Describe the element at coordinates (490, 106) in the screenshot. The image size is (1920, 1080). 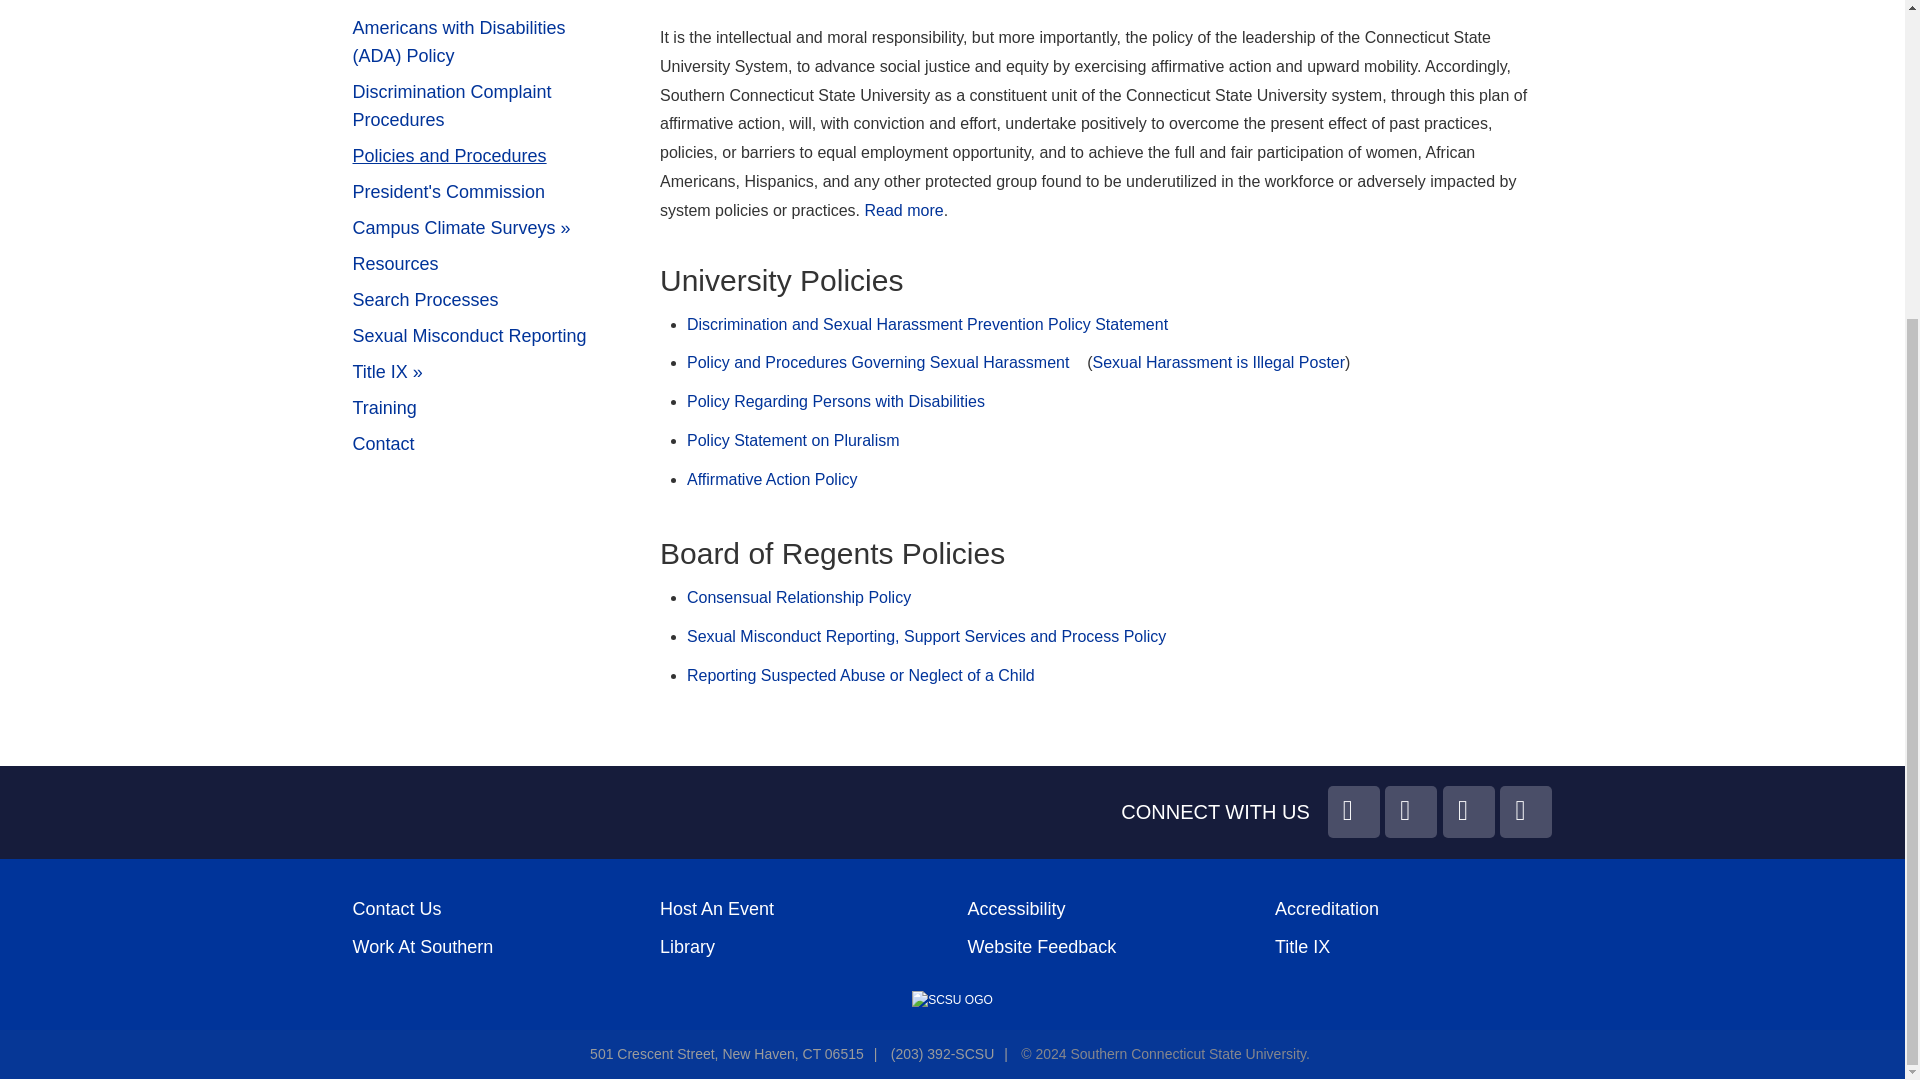
I see `Discrimination Complaint Procedures` at that location.